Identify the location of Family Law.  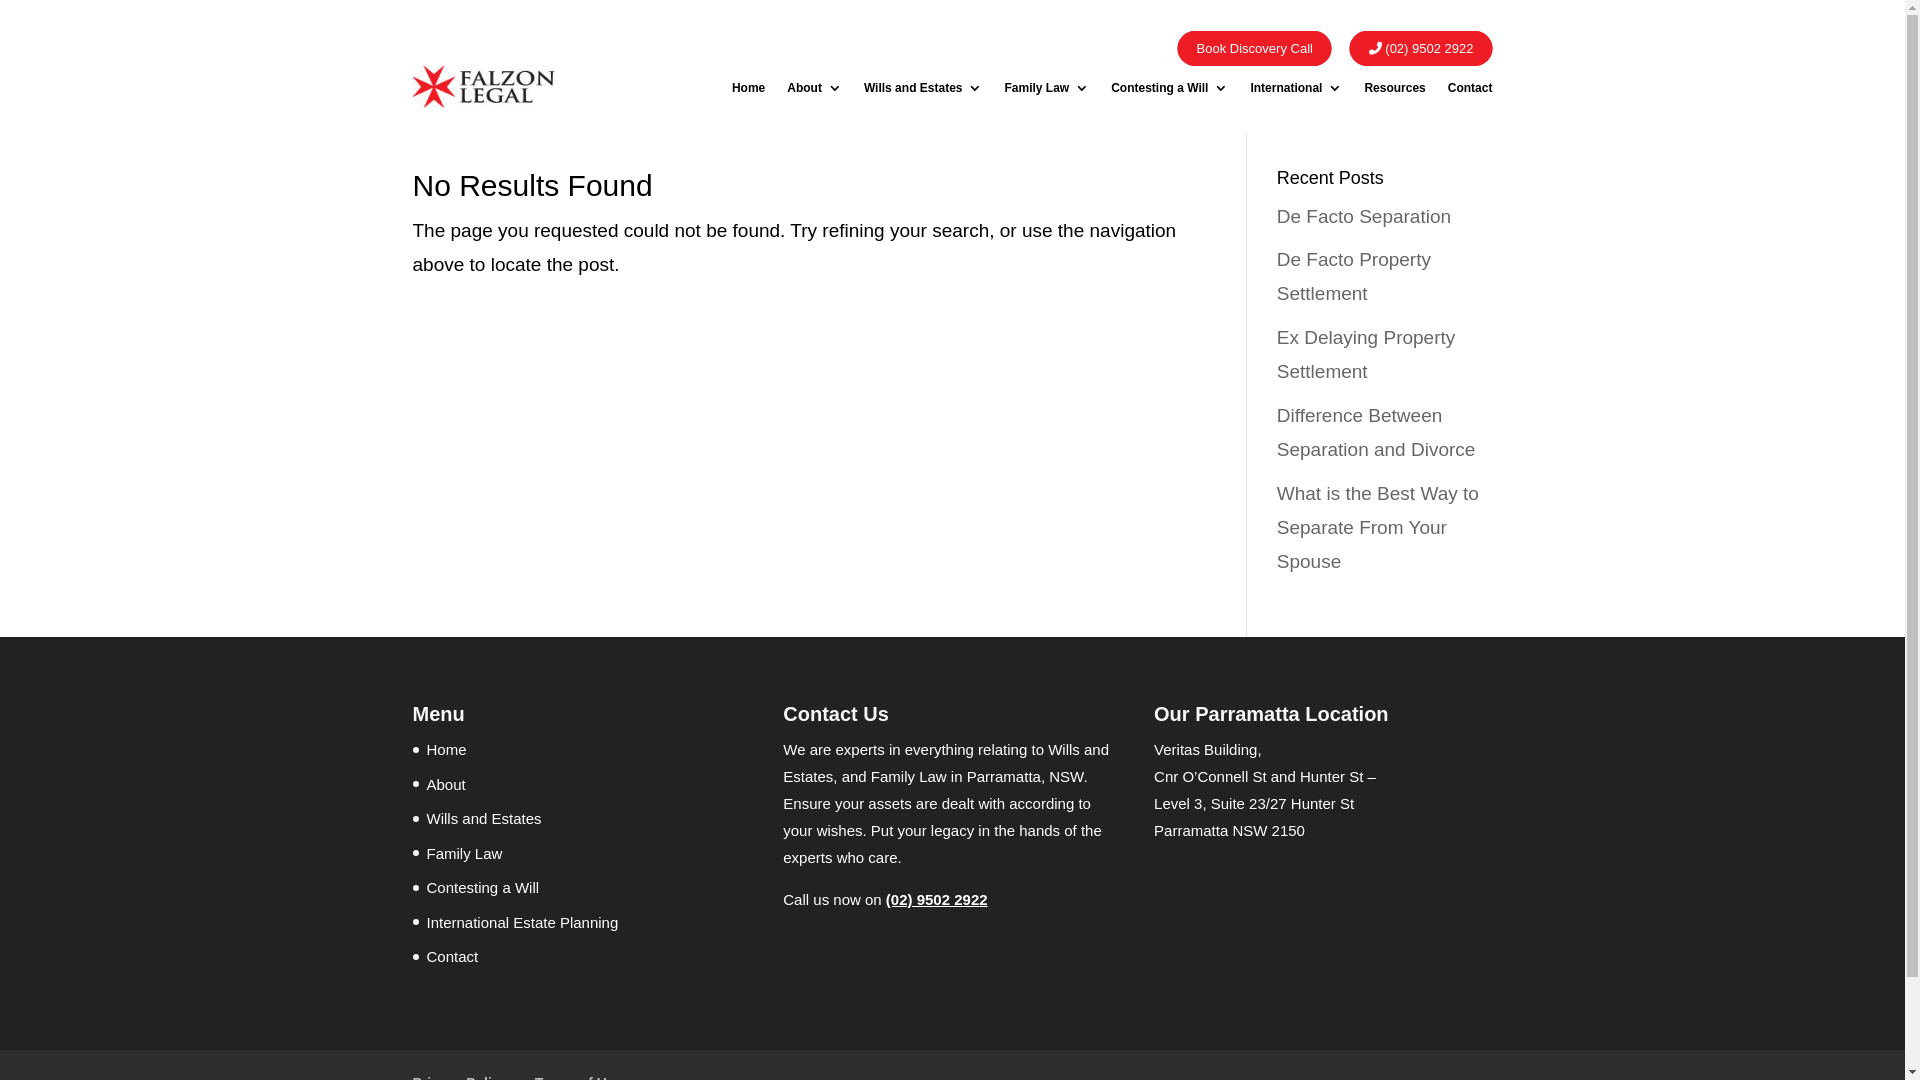
(1046, 92).